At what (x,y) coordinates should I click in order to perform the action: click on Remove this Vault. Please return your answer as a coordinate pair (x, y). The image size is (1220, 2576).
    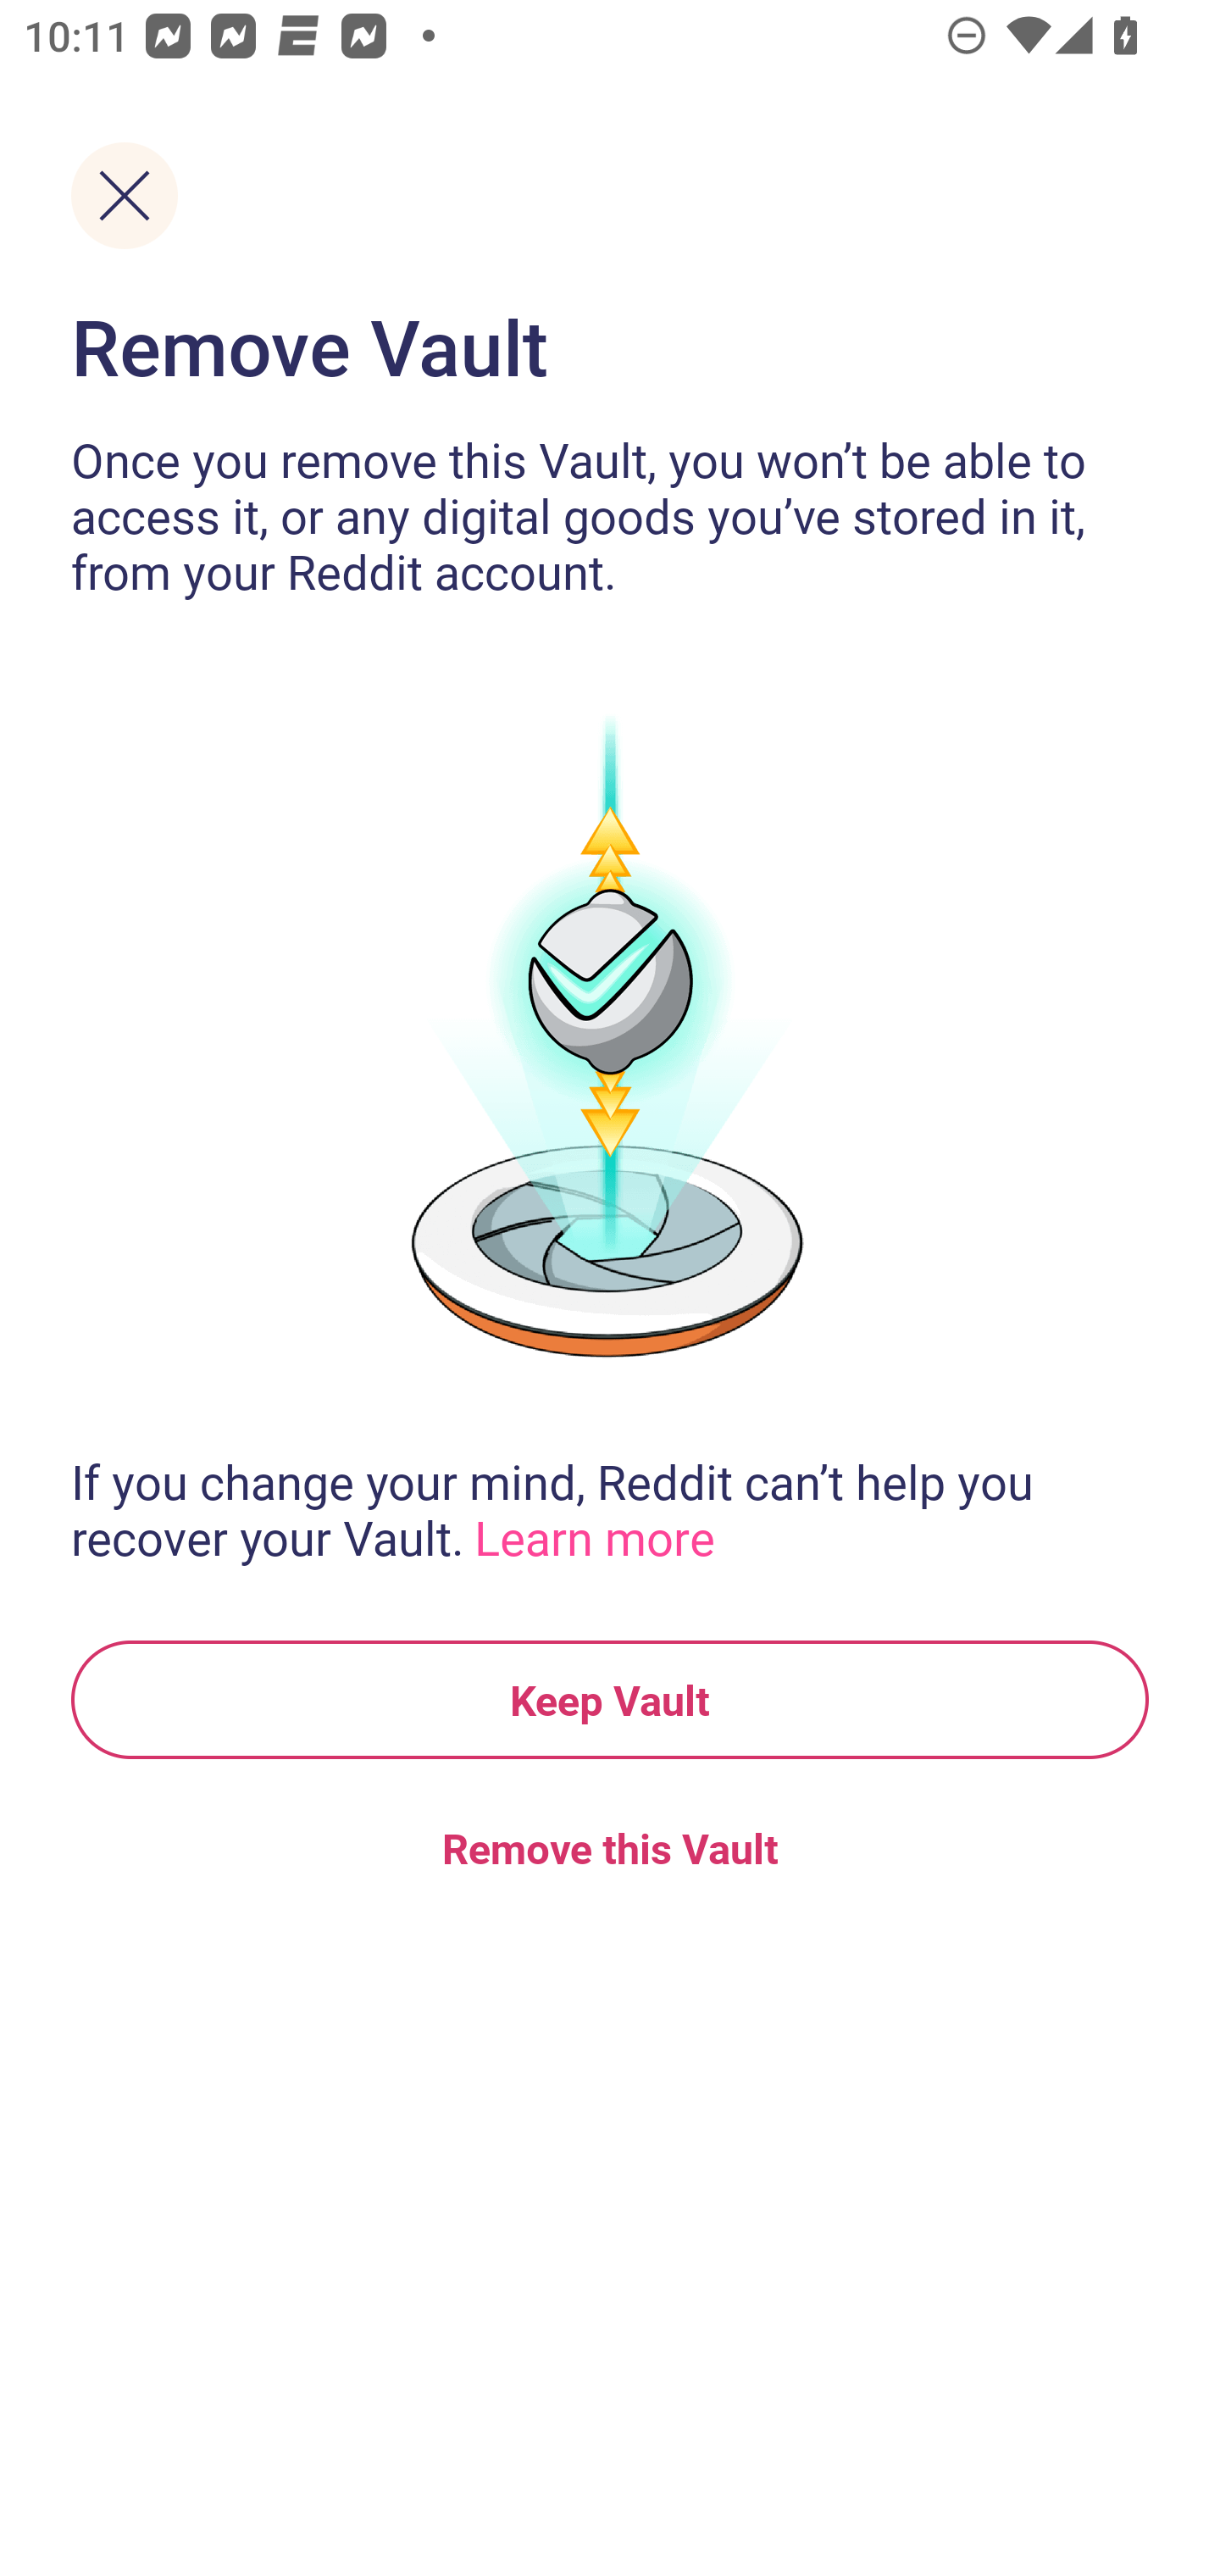
    Looking at the image, I should click on (610, 1847).